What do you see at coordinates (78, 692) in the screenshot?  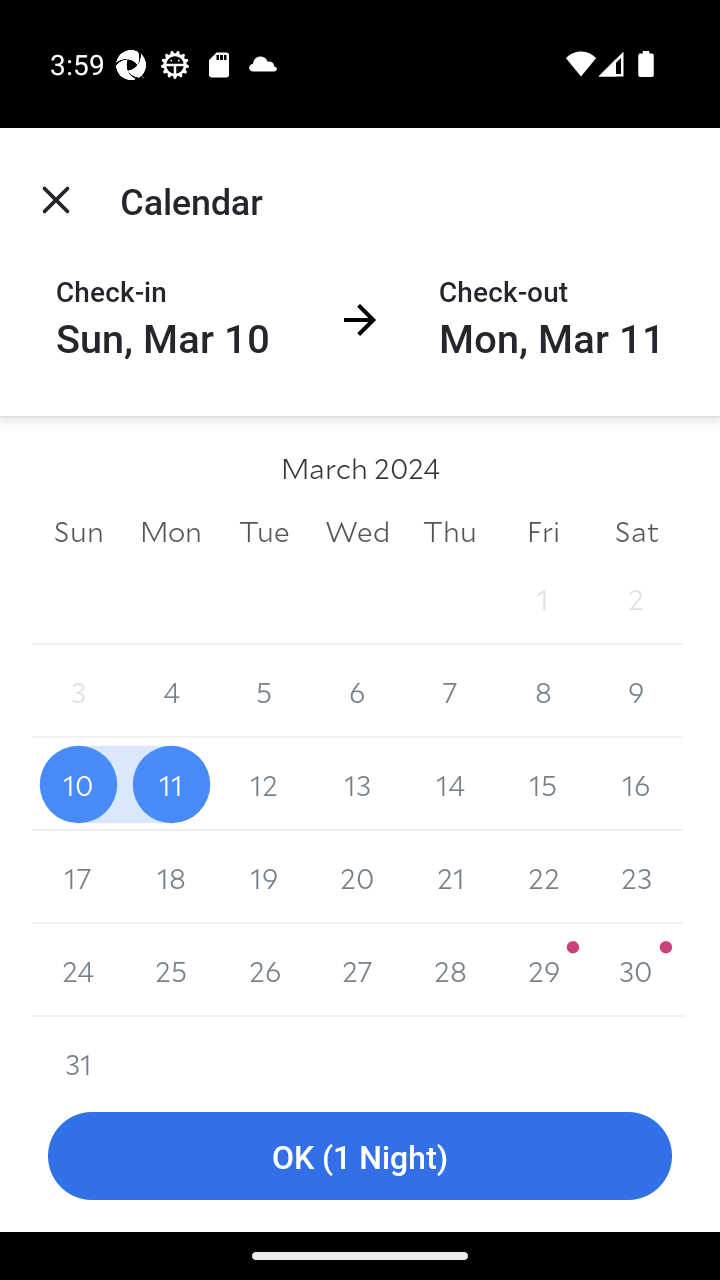 I see `3 3 March 2024` at bounding box center [78, 692].